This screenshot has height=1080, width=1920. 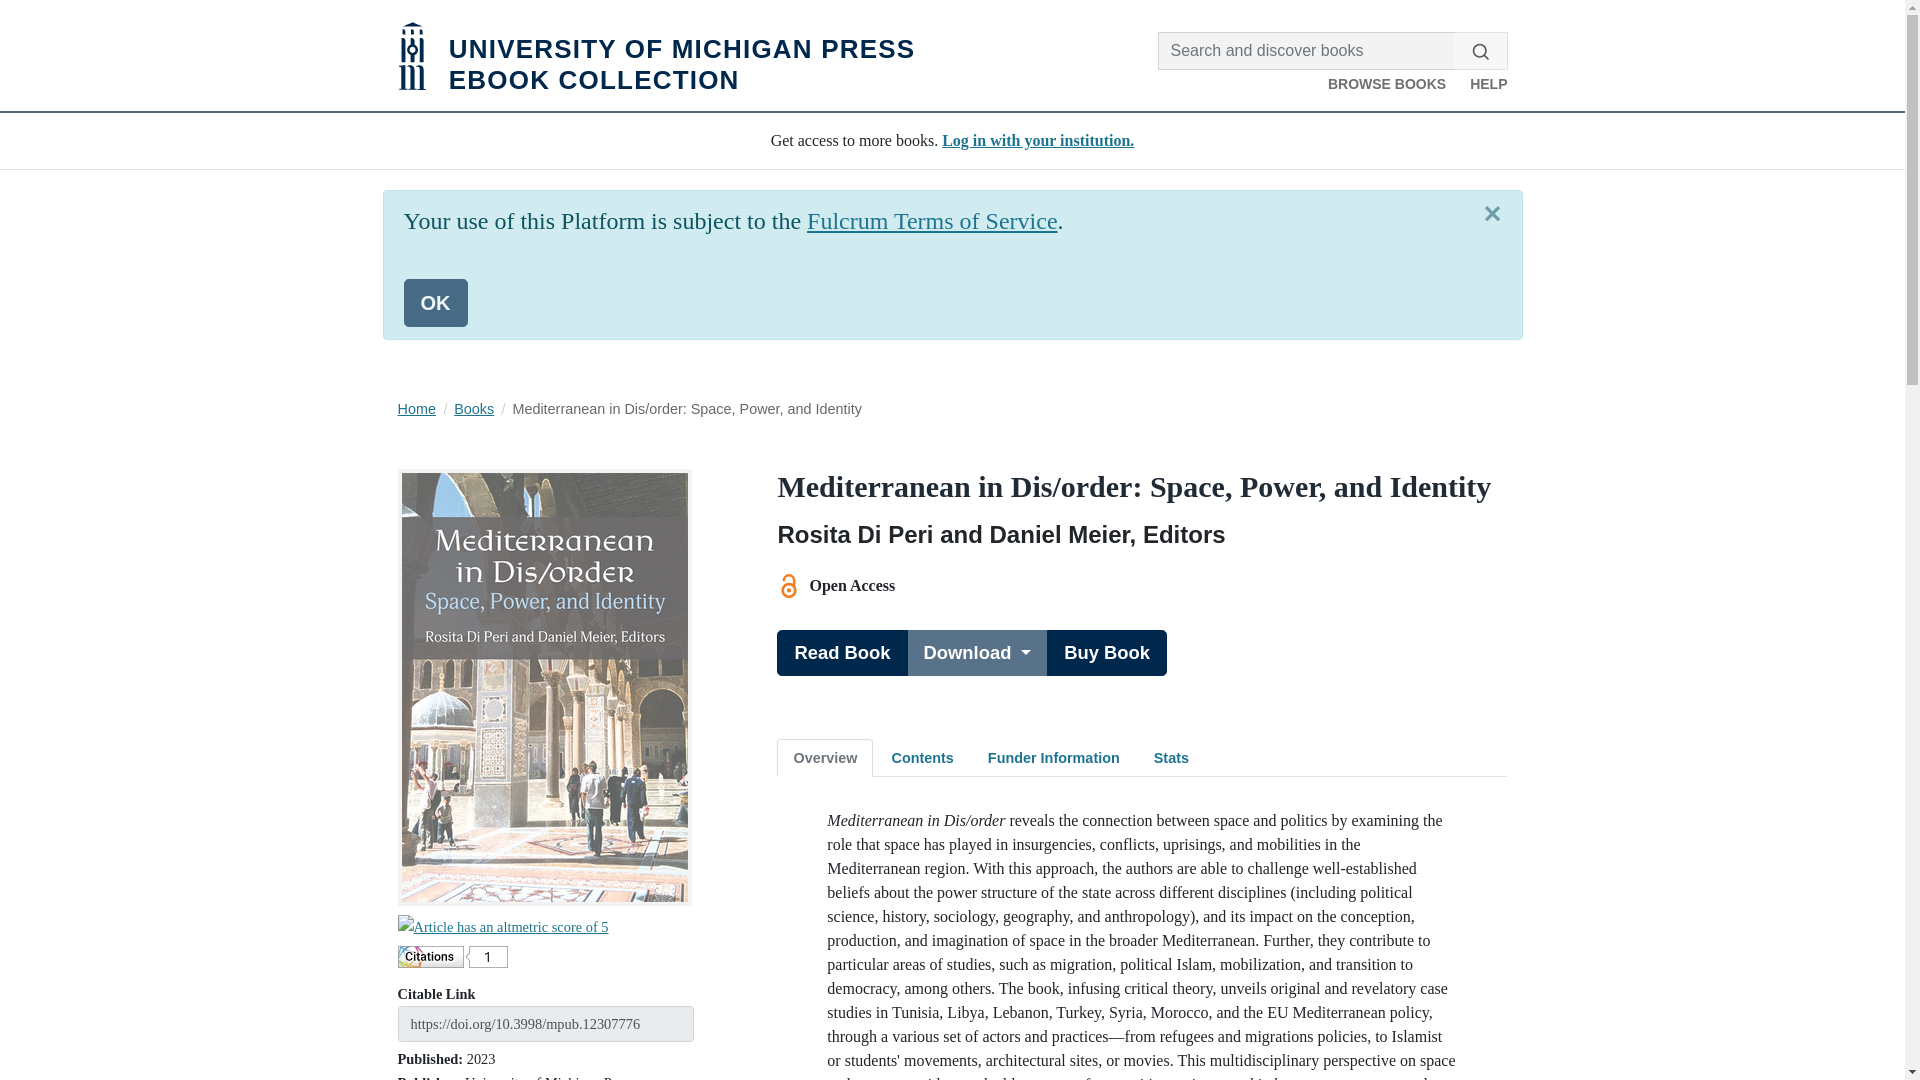 I want to click on Download, so click(x=473, y=408).